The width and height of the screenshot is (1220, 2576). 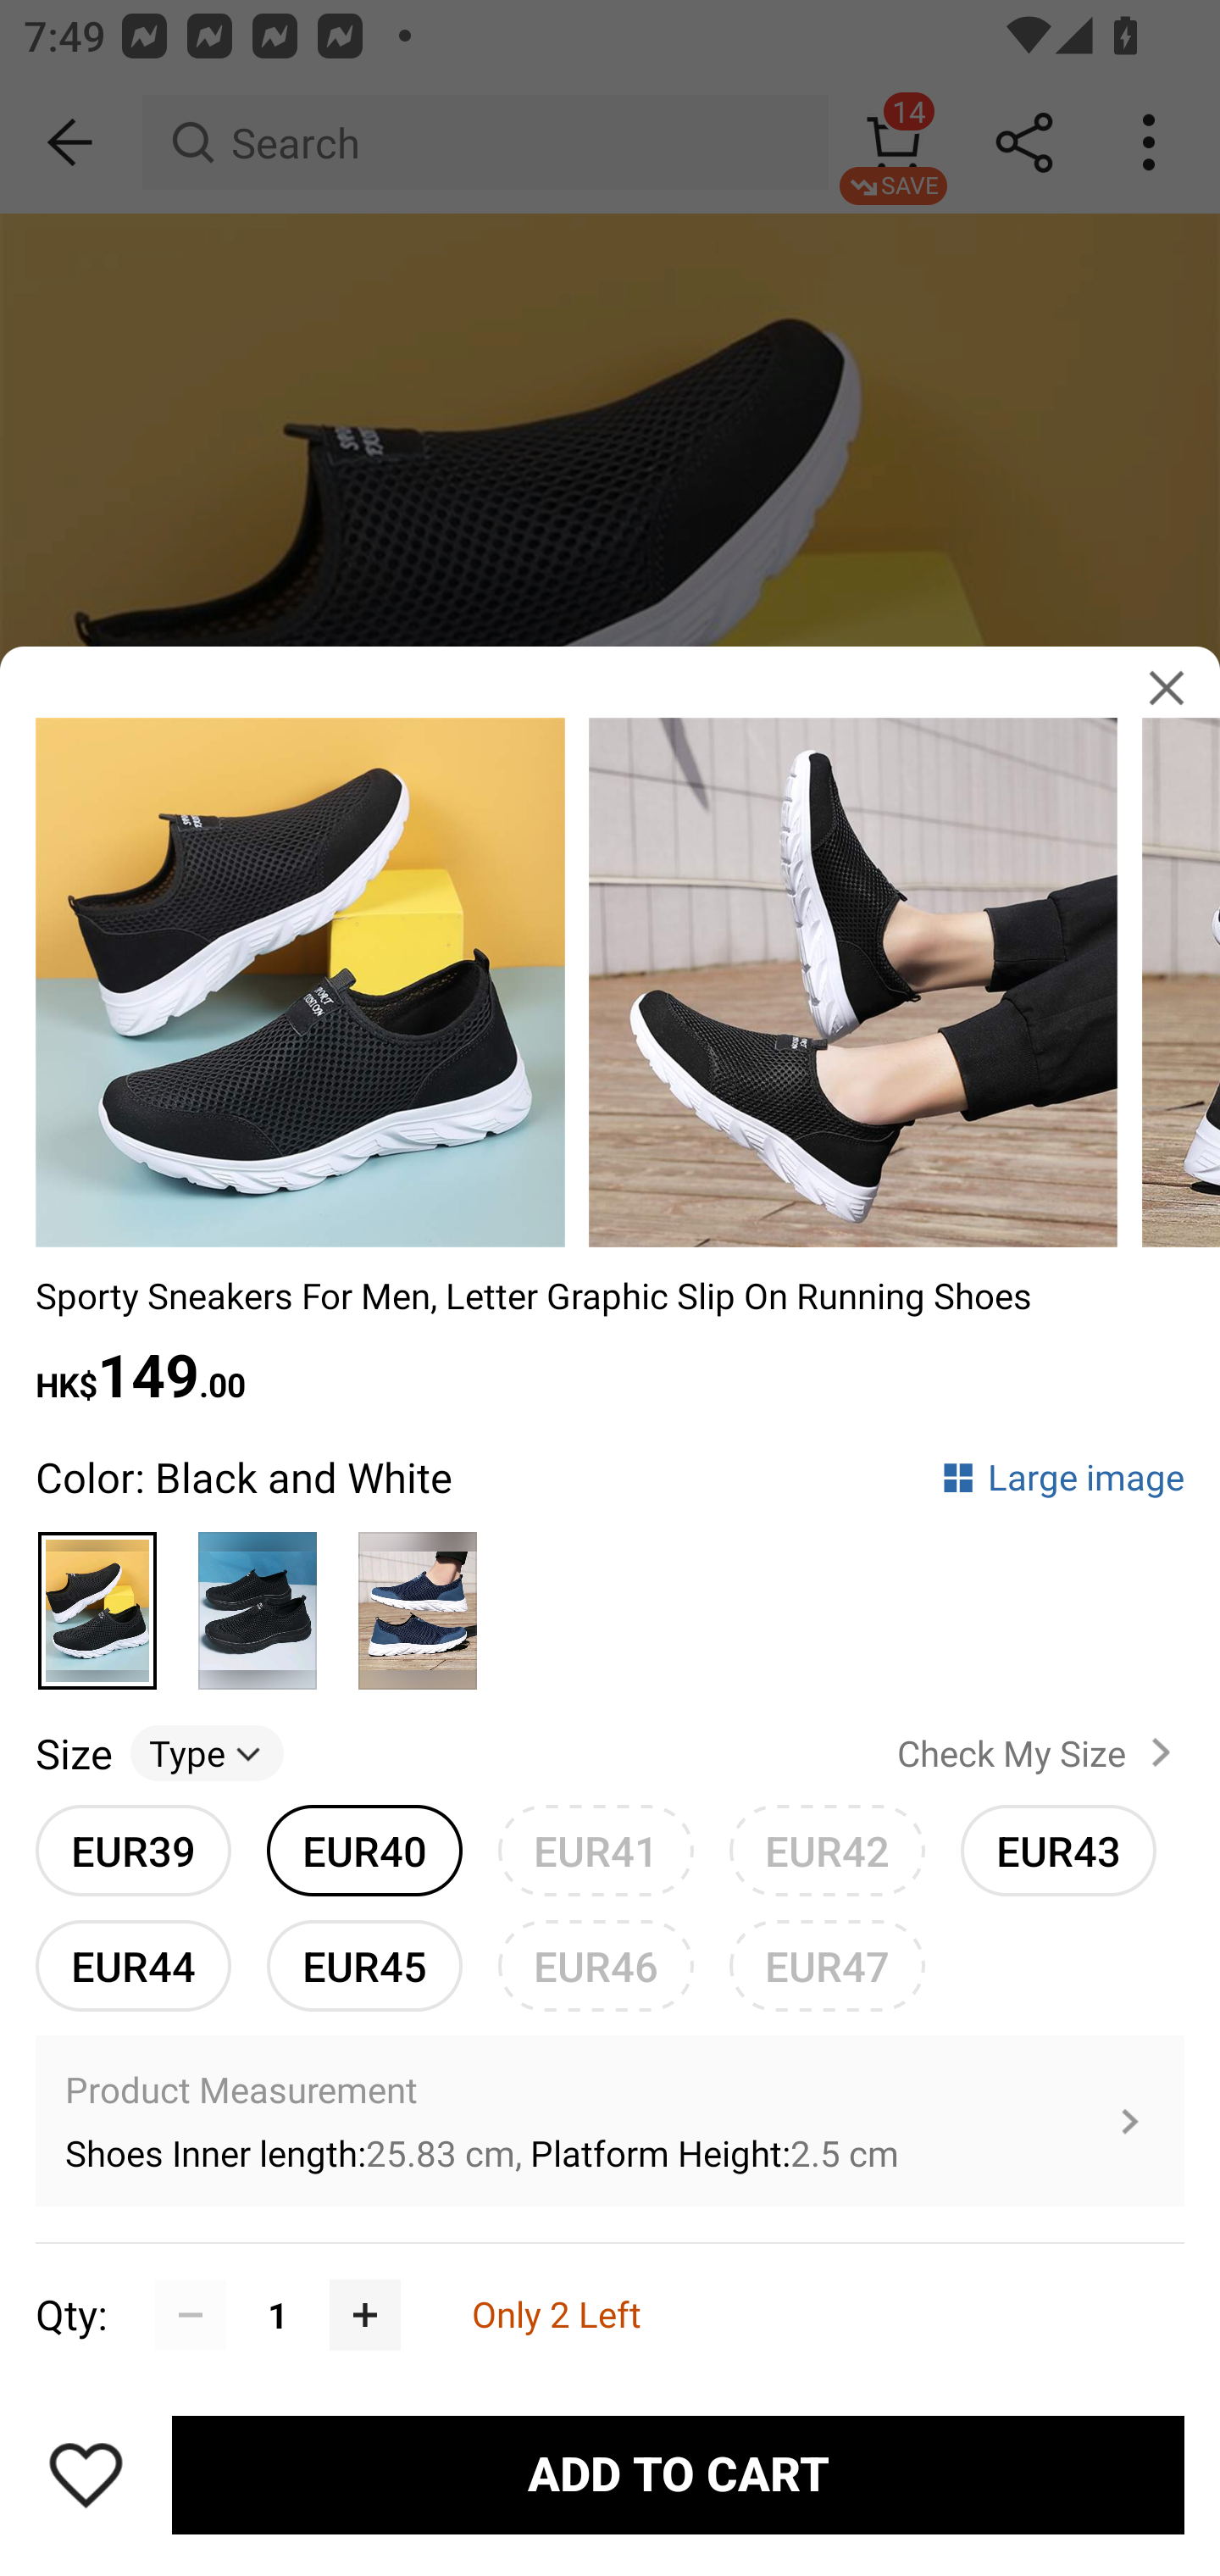 I want to click on EUR40 EUR44selected option, so click(x=364, y=1851).